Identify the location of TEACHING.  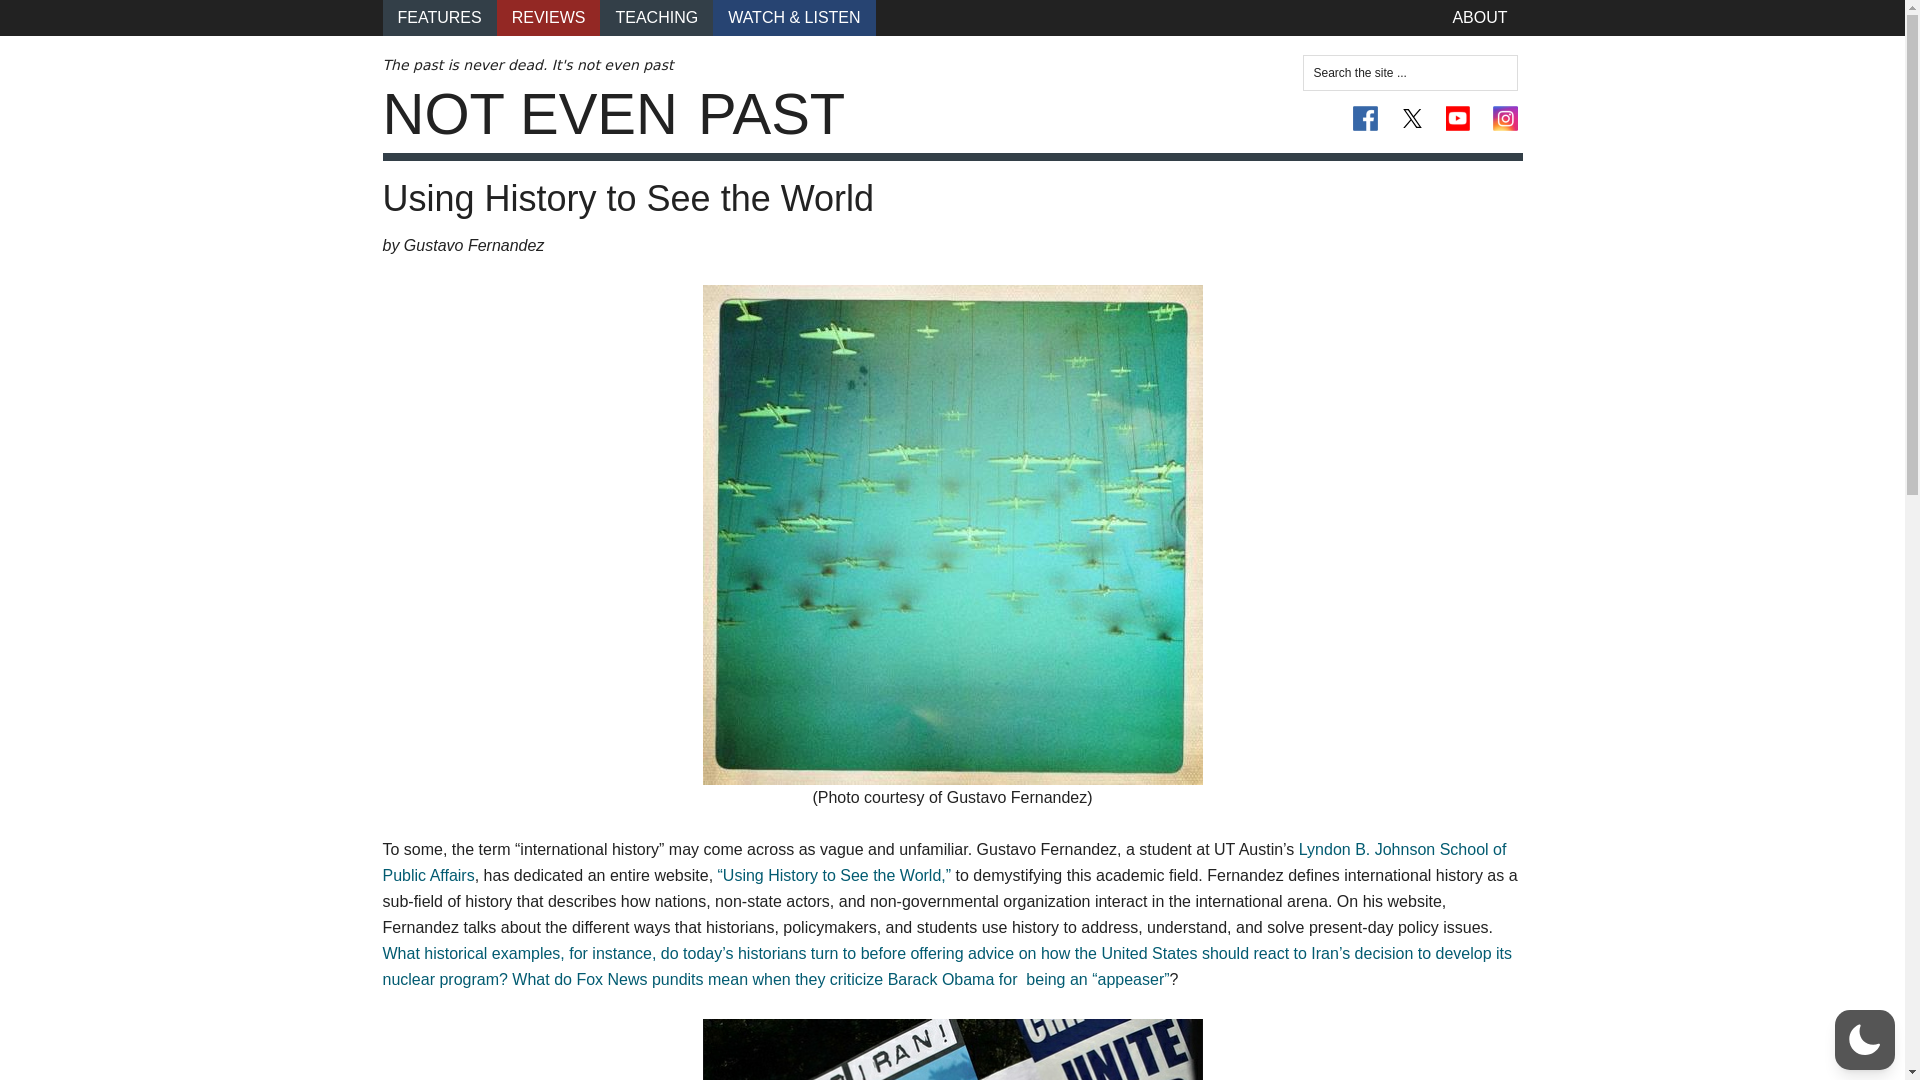
(656, 18).